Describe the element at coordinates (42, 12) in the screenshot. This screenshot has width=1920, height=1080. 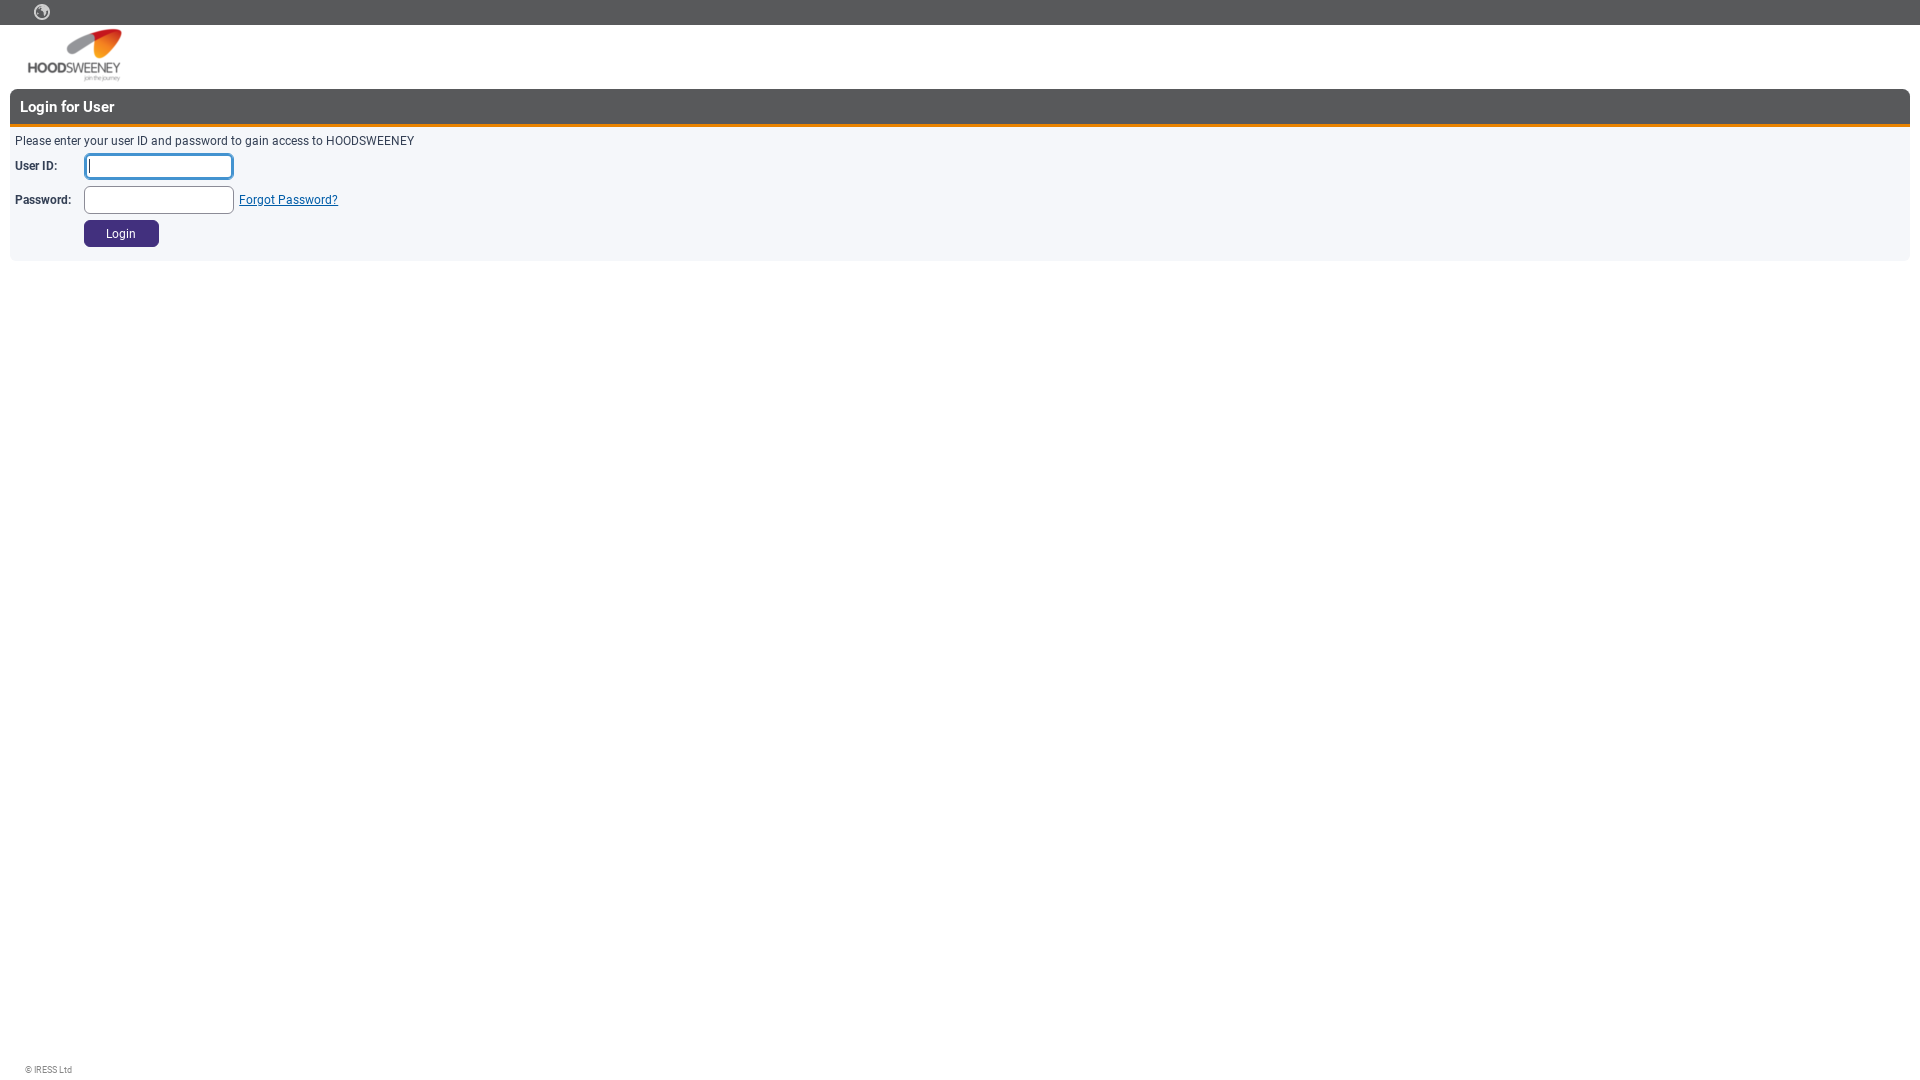
I see ` ` at that location.